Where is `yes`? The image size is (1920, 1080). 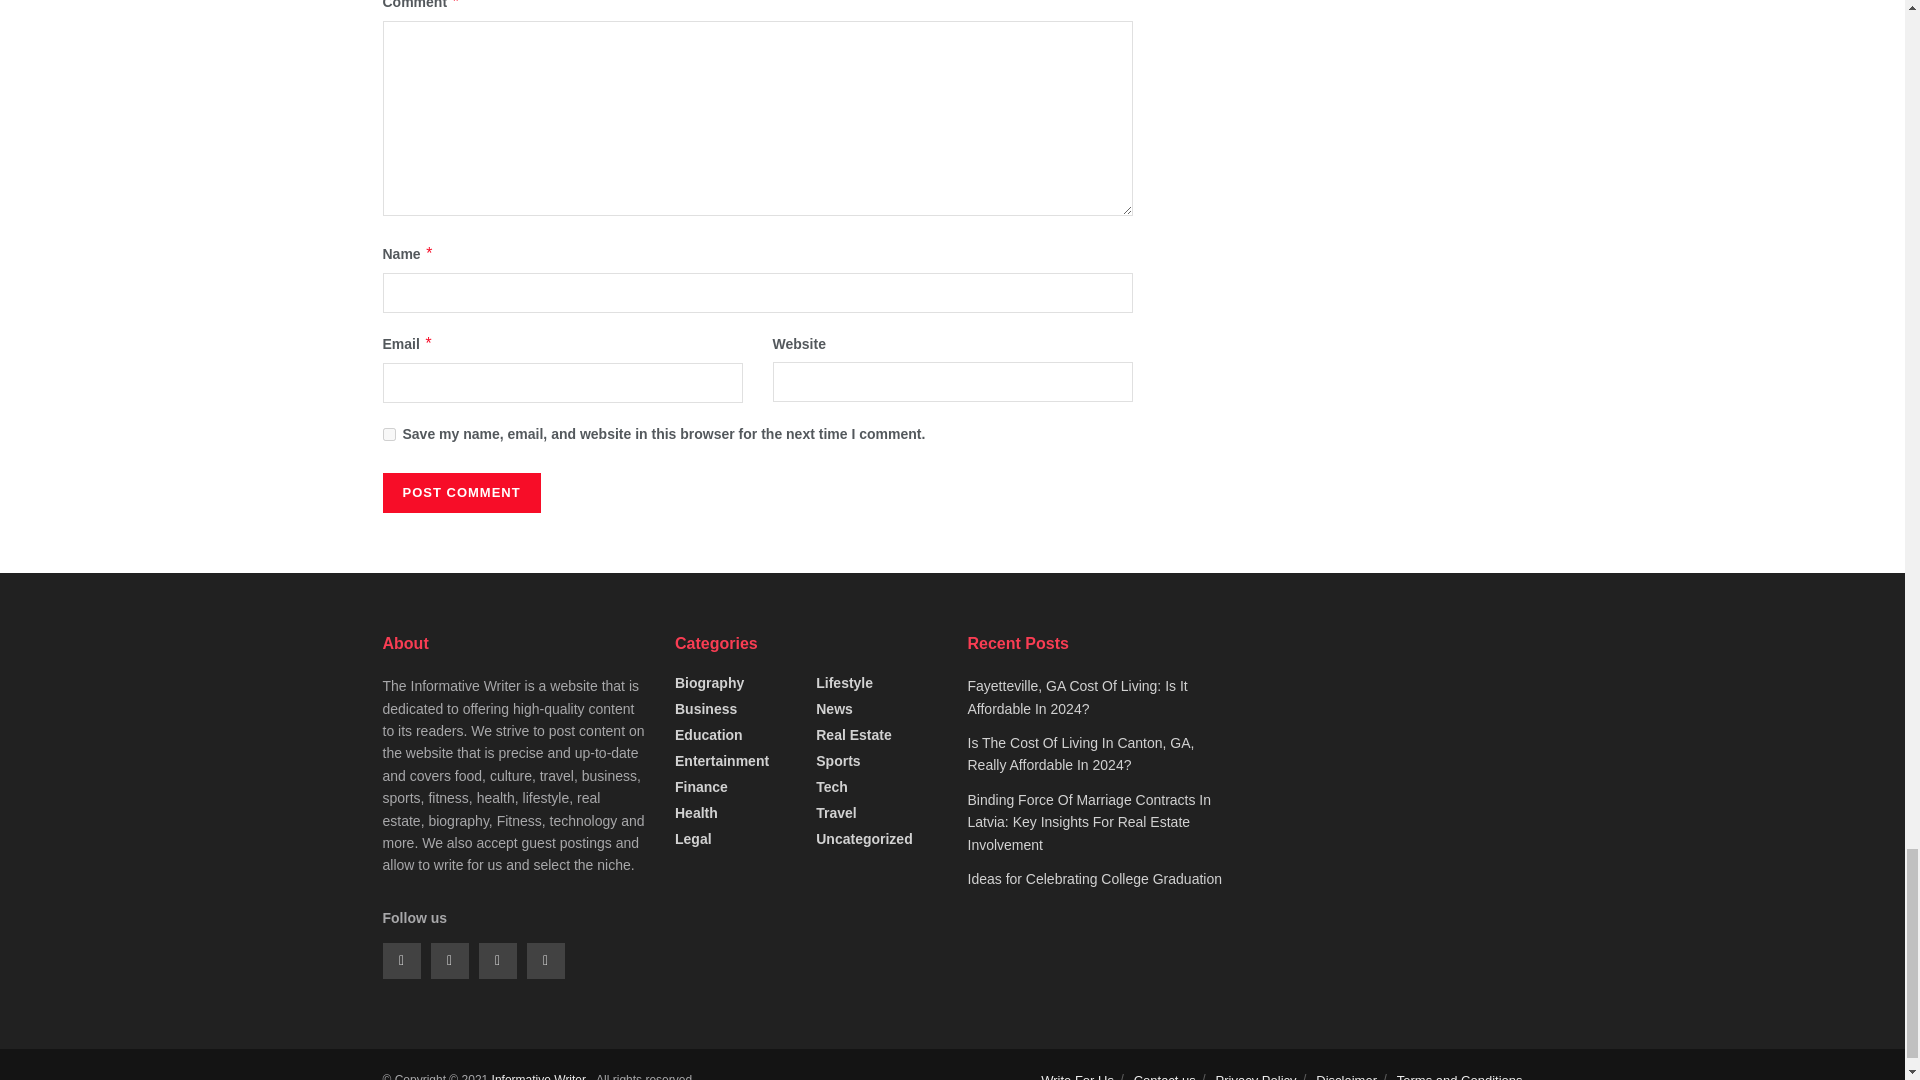
yes is located at coordinates (388, 434).